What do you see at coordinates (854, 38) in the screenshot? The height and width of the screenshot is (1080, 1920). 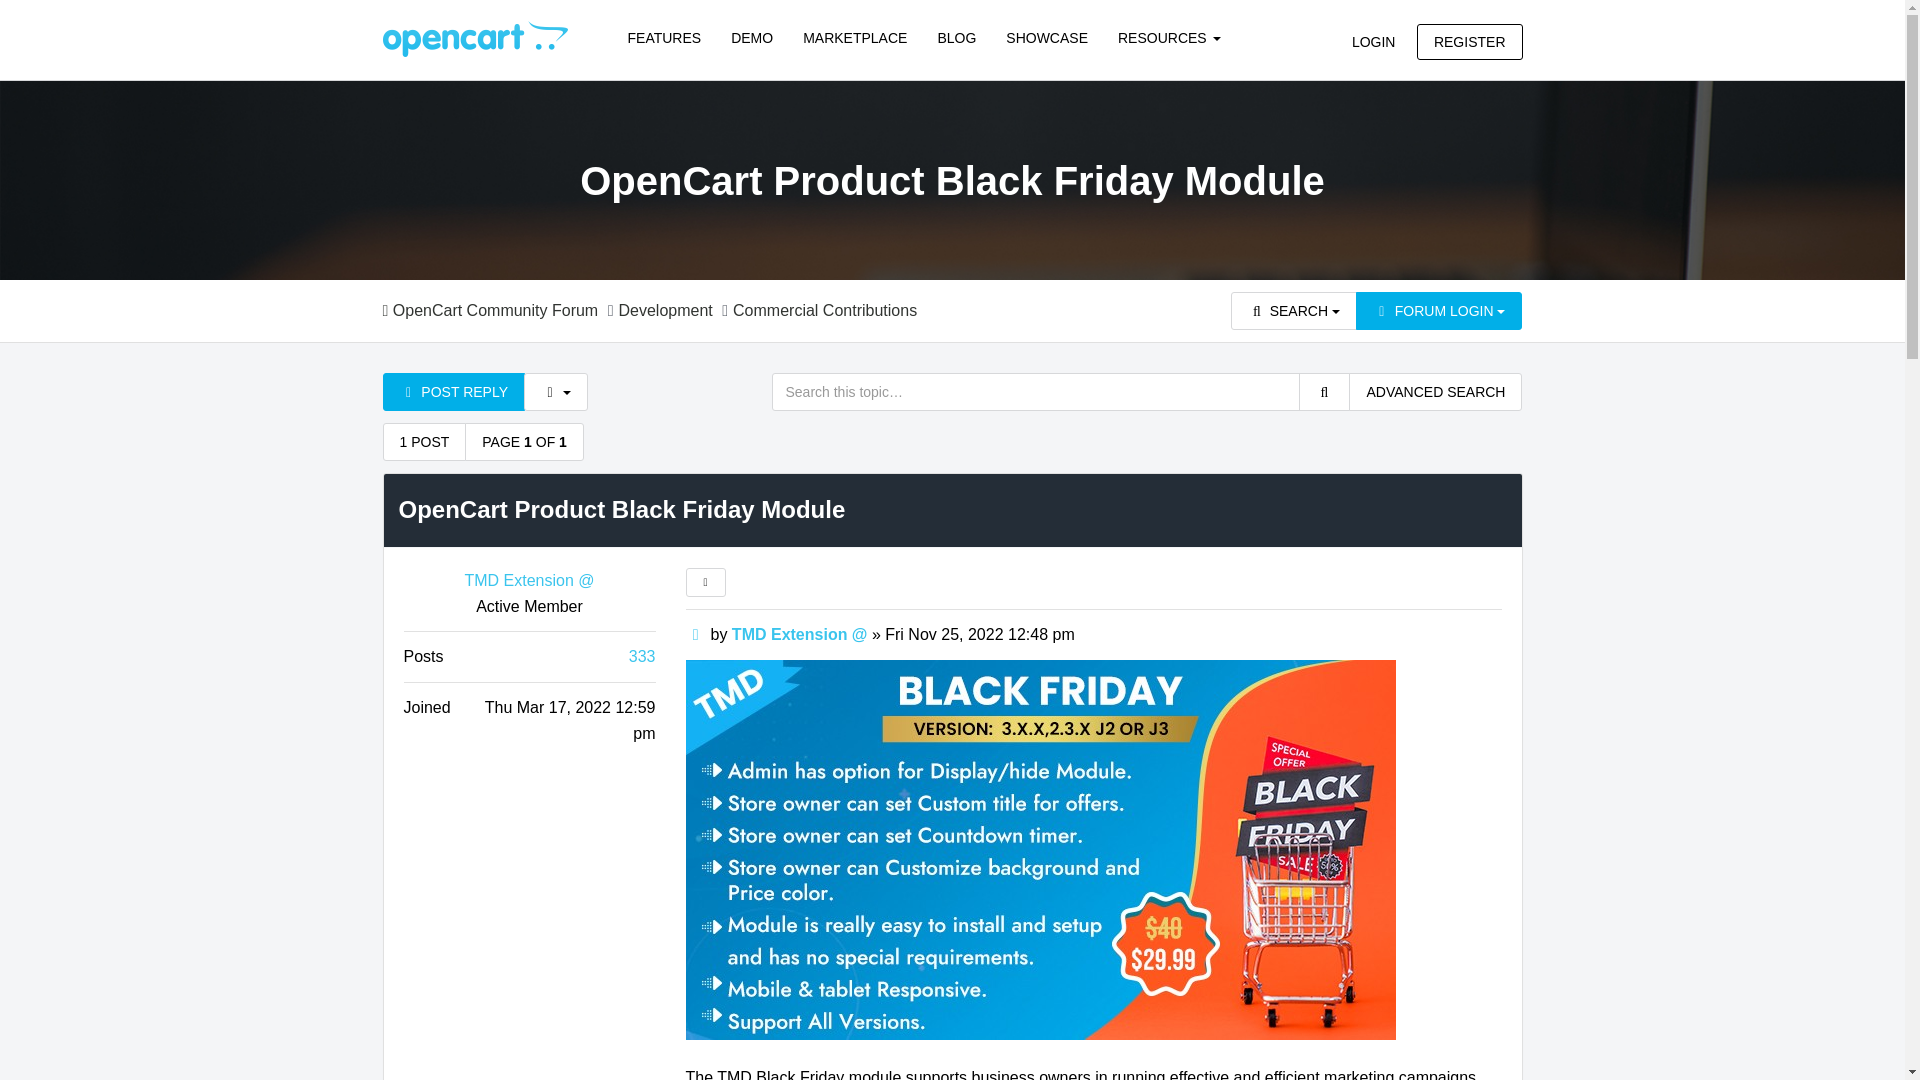 I see `MARKETPLACE` at bounding box center [854, 38].